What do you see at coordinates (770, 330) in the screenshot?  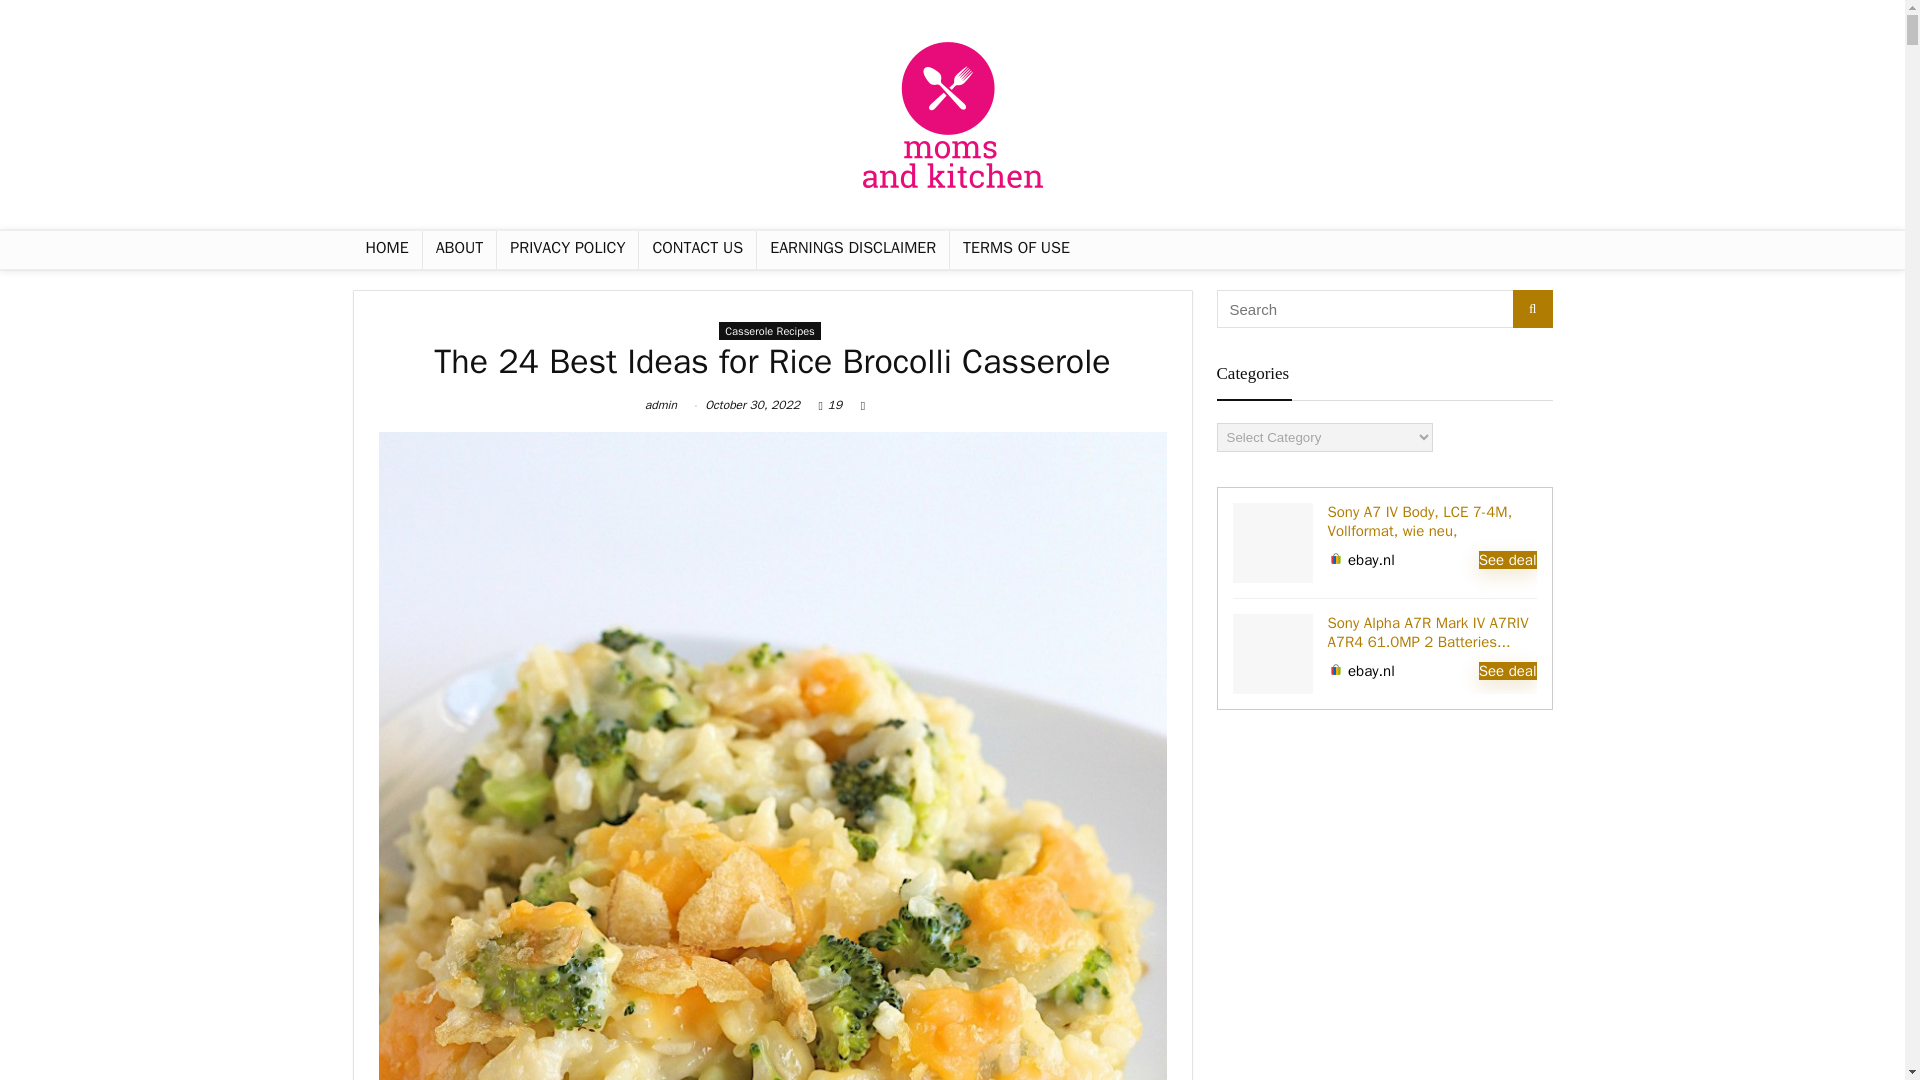 I see `View all posts in Casserole Recipes` at bounding box center [770, 330].